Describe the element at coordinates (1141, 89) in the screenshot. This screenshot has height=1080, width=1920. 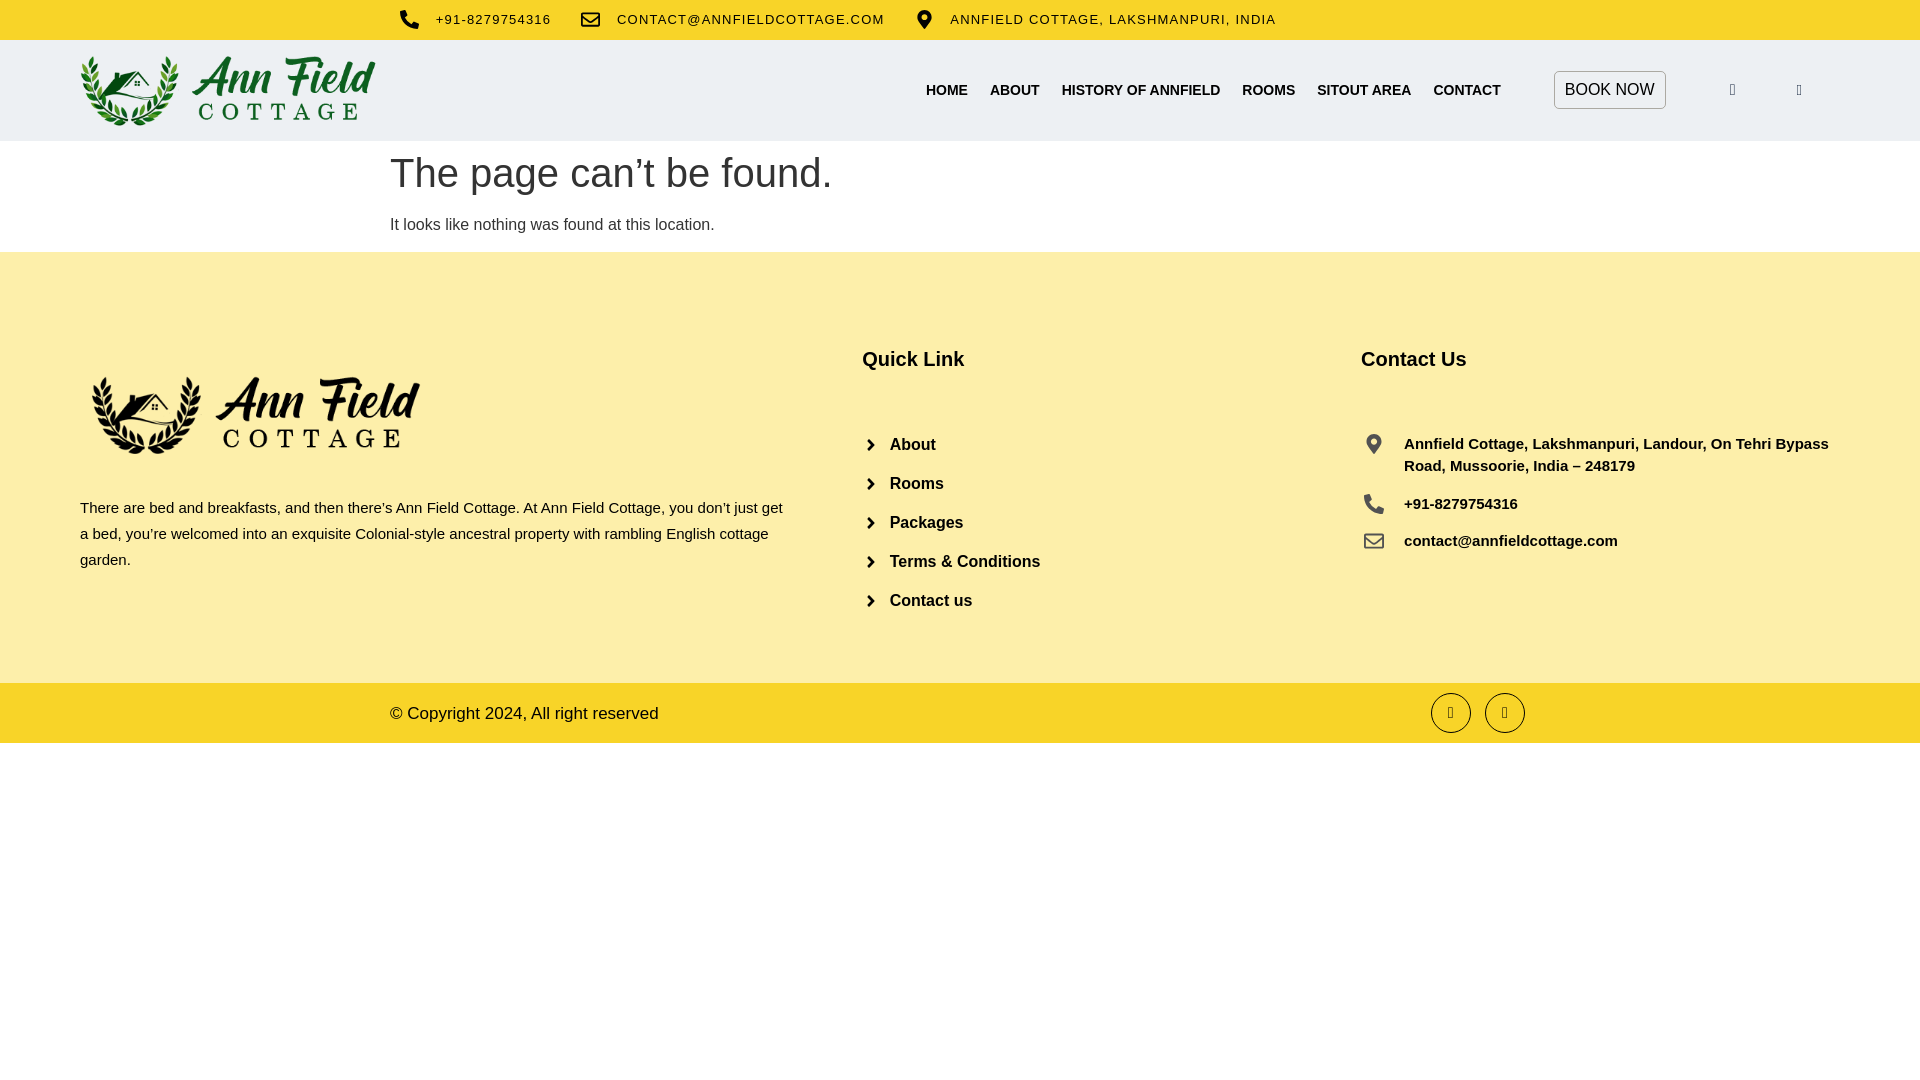
I see `HISTORY OF ANNFIELD` at that location.